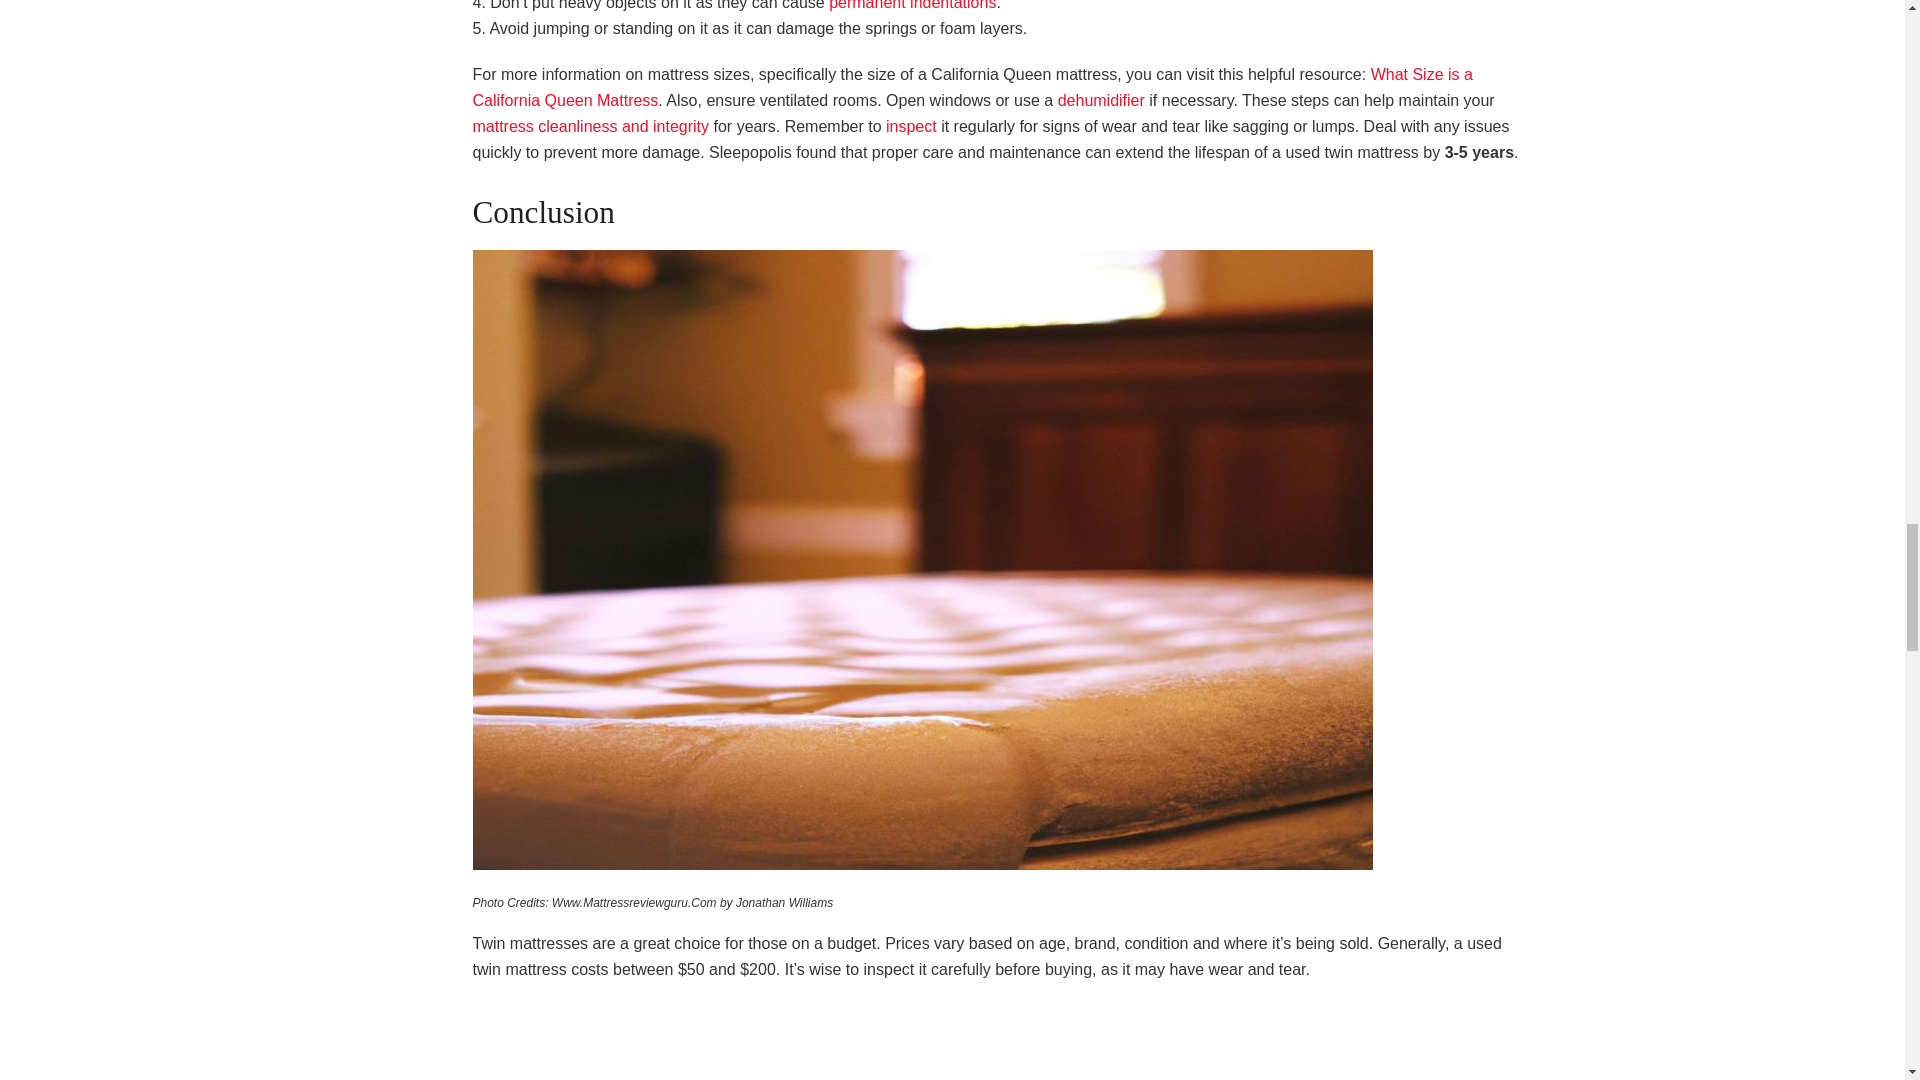  Describe the element at coordinates (910, 126) in the screenshot. I see `inspect` at that location.